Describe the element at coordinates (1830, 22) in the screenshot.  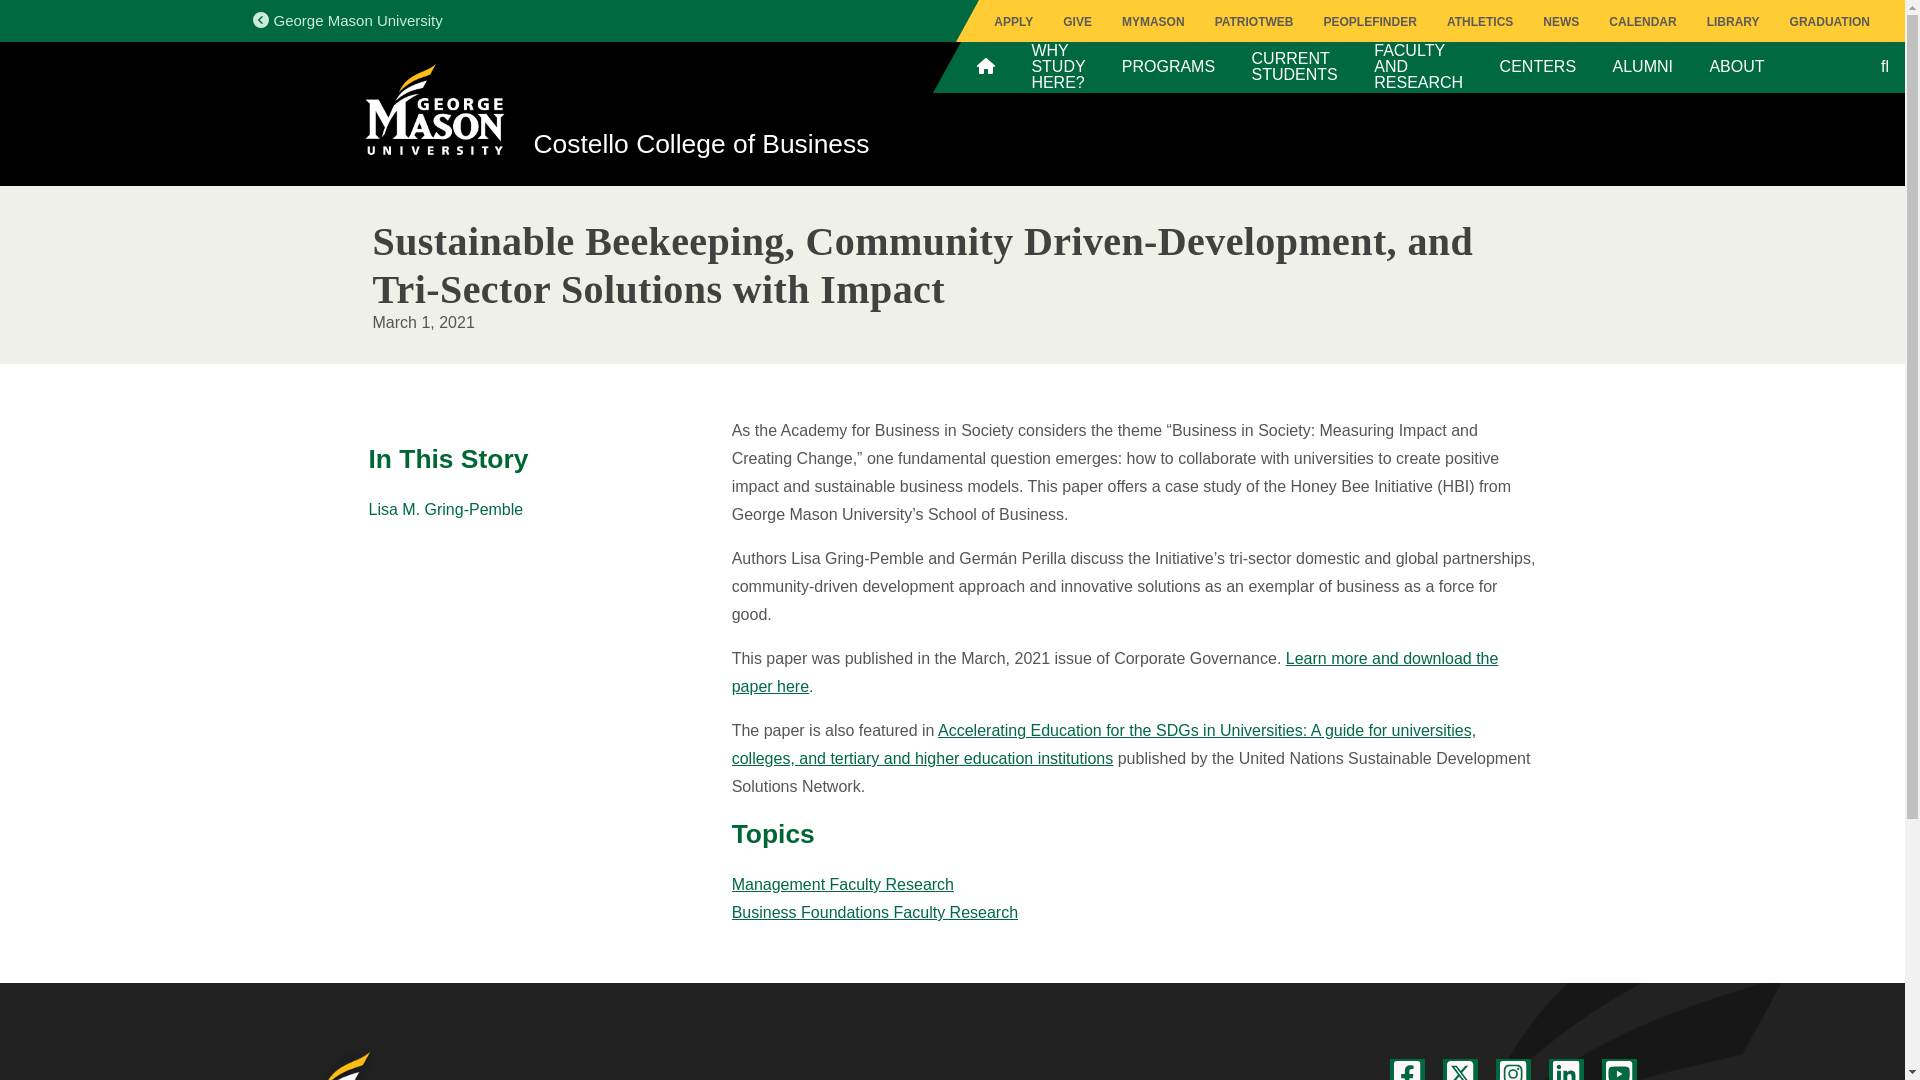
I see `GRADUATION` at that location.